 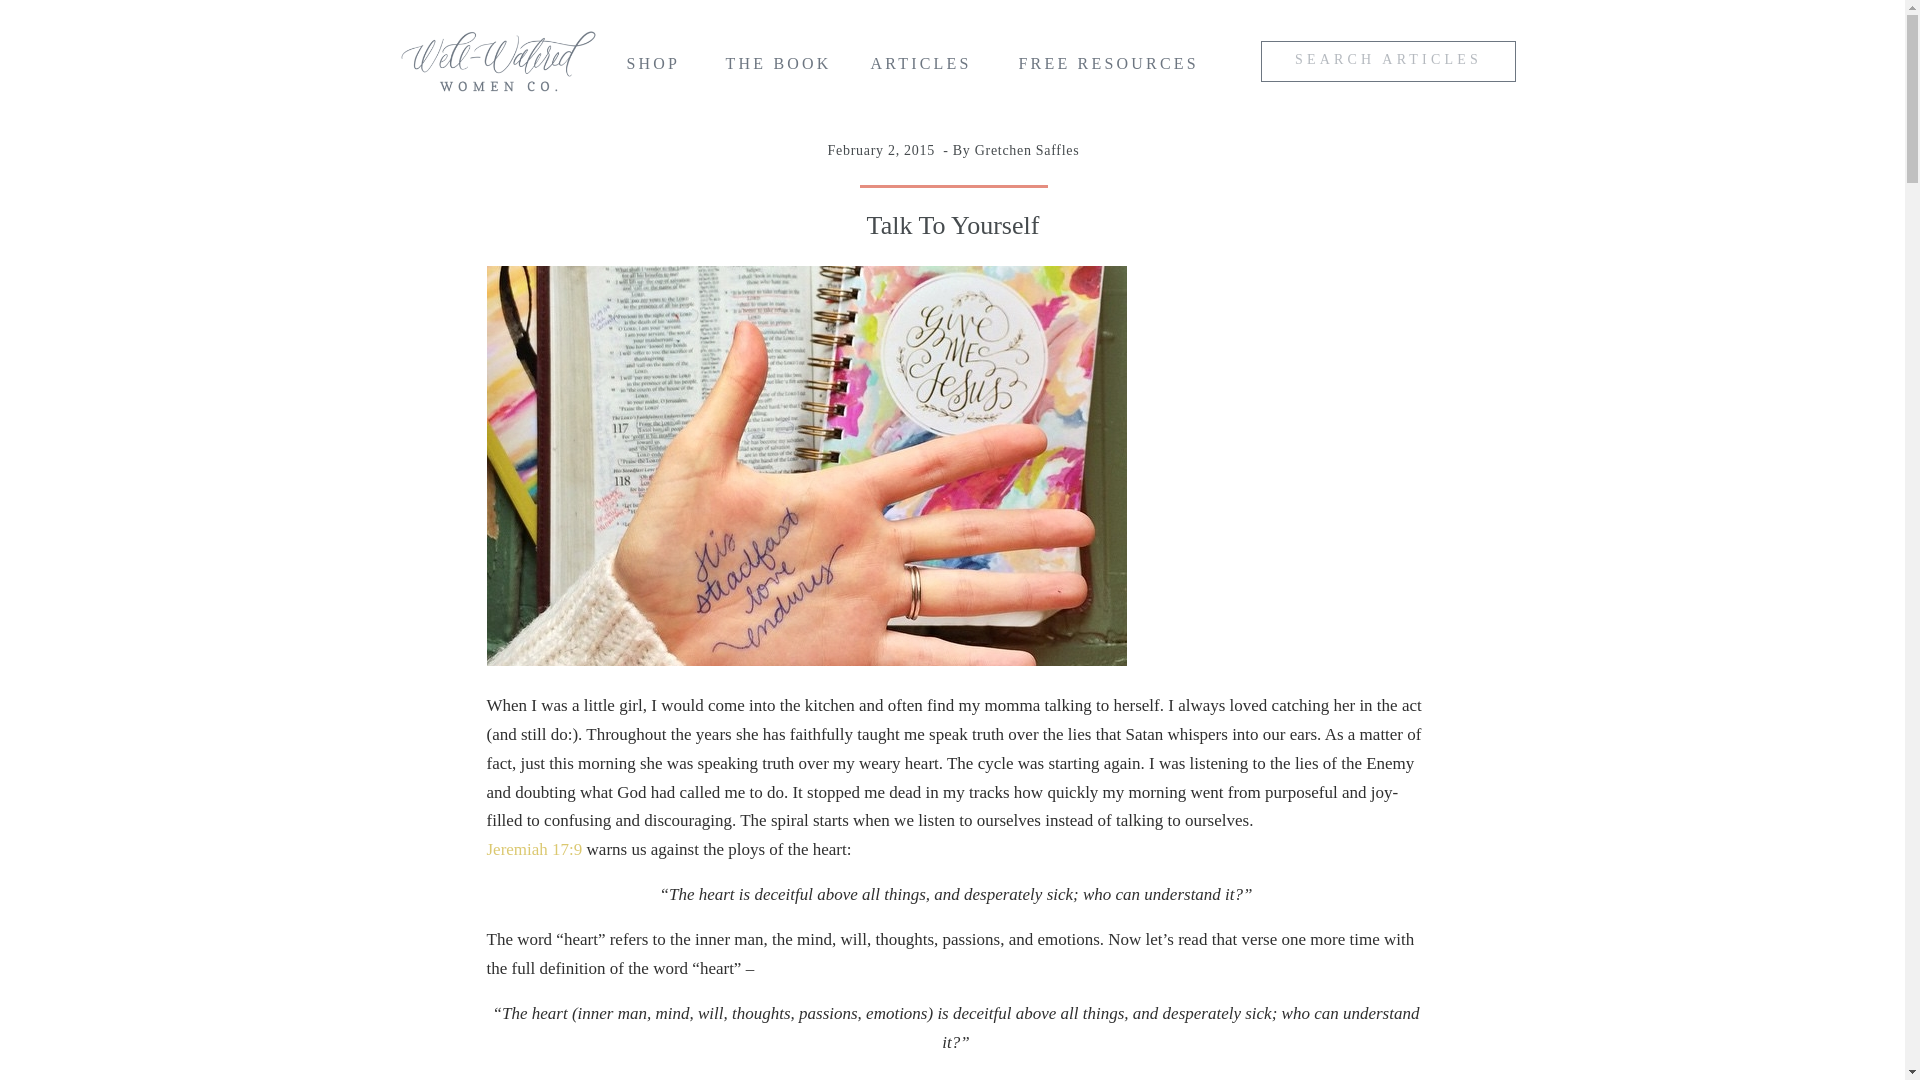 What do you see at coordinates (923, 68) in the screenshot?
I see `ARTICLES` at bounding box center [923, 68].